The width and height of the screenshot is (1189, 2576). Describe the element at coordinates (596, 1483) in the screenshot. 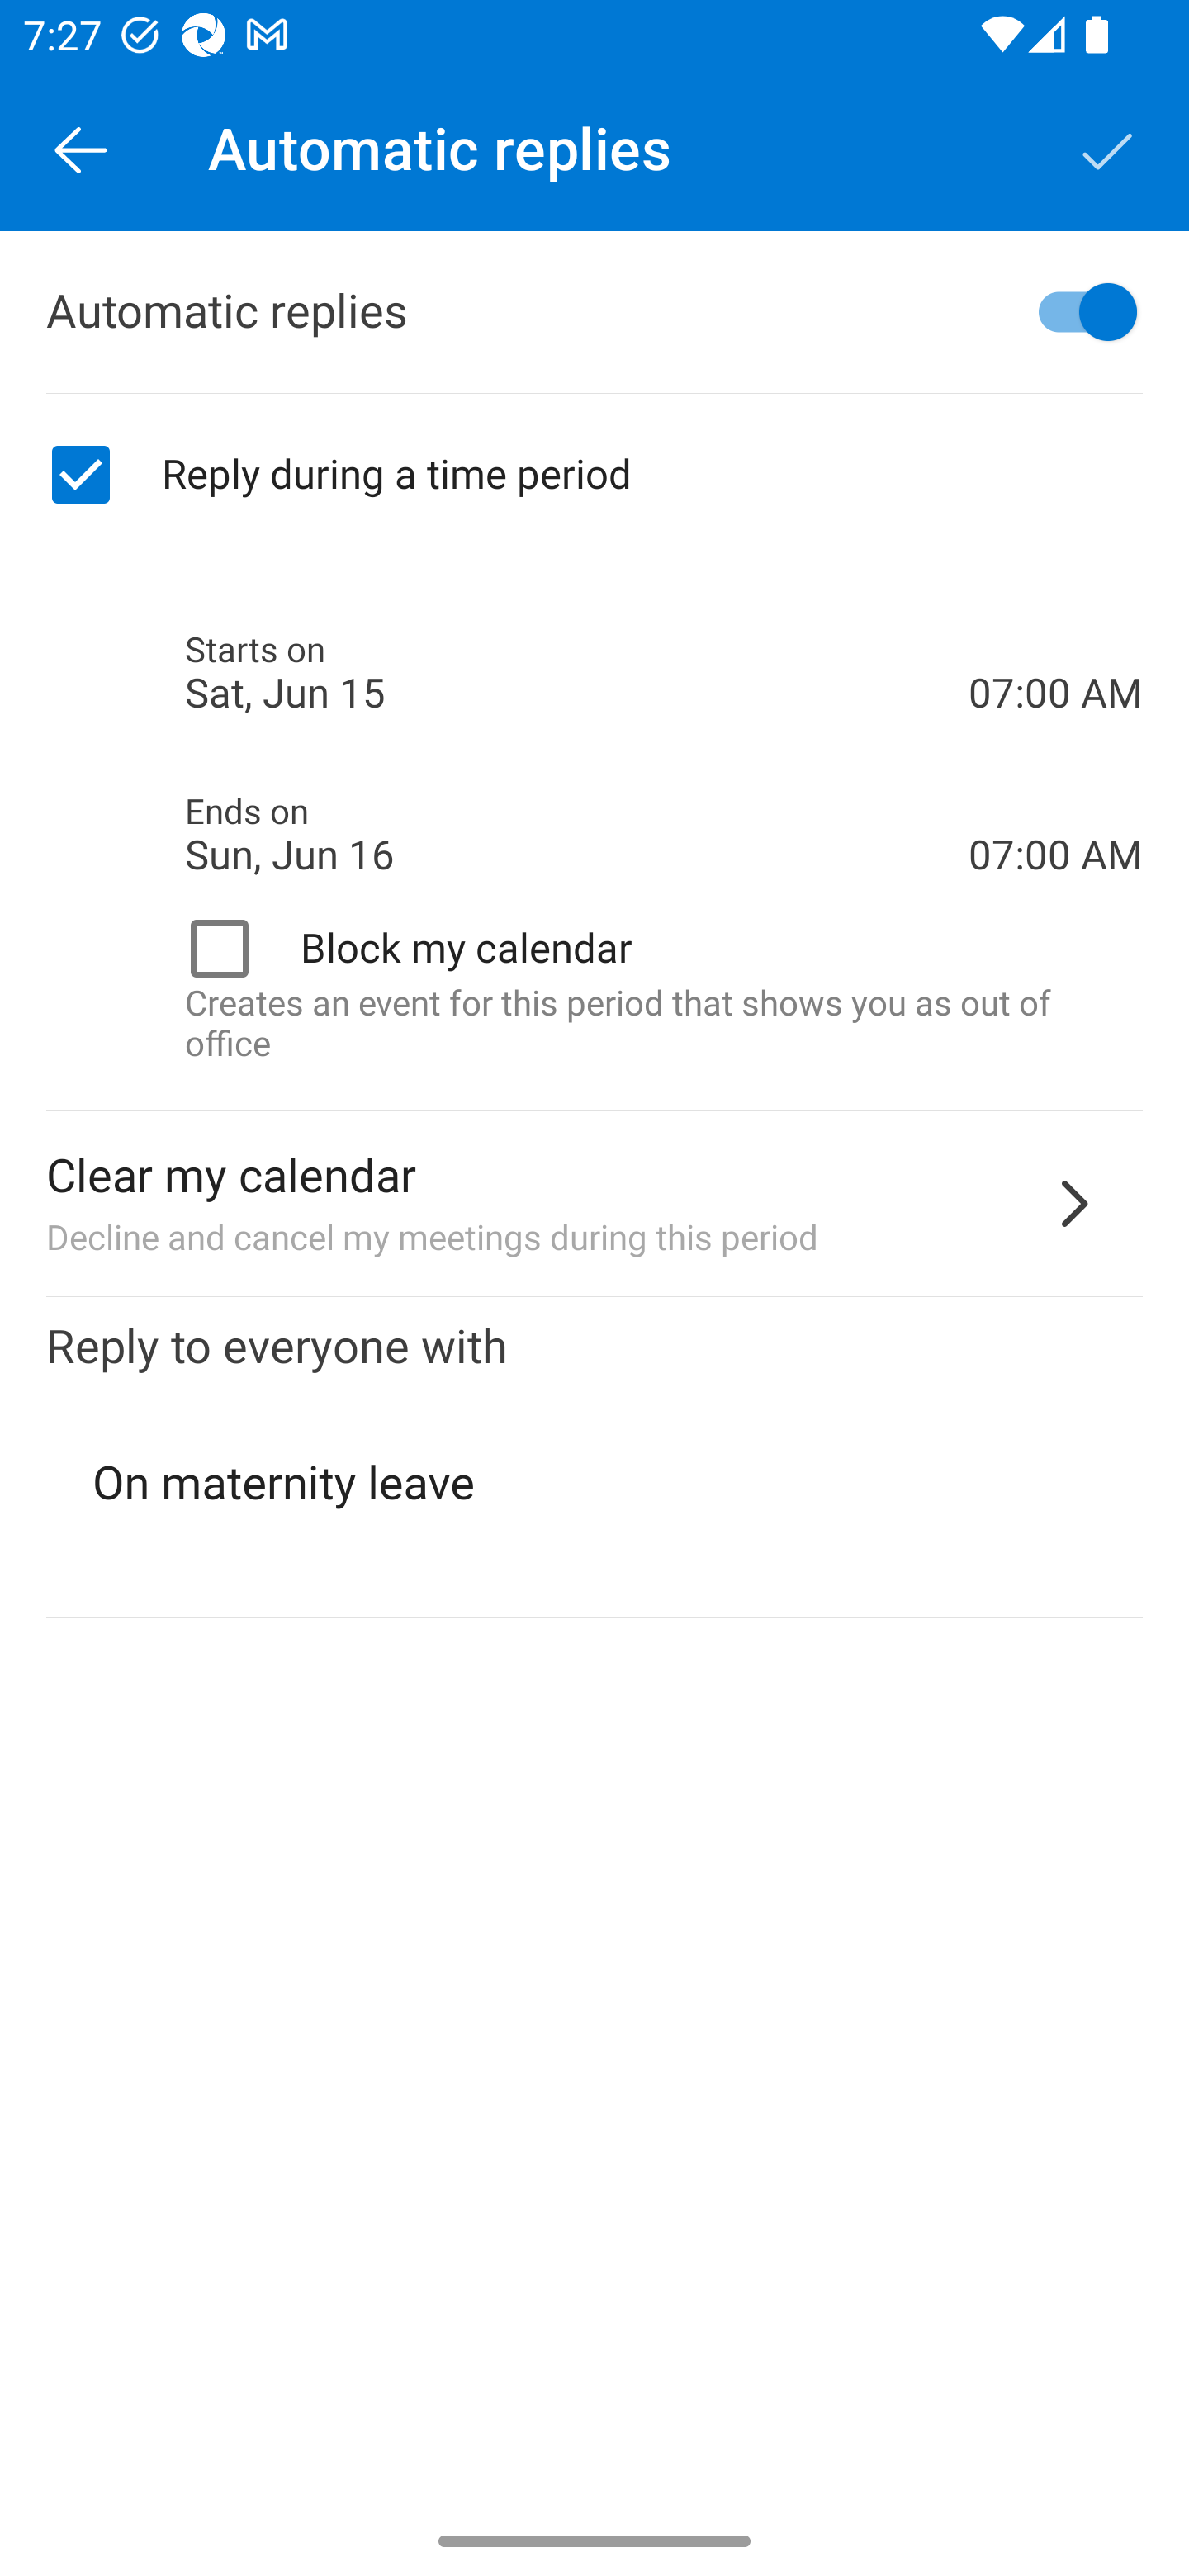

I see `On maternity leave` at that location.